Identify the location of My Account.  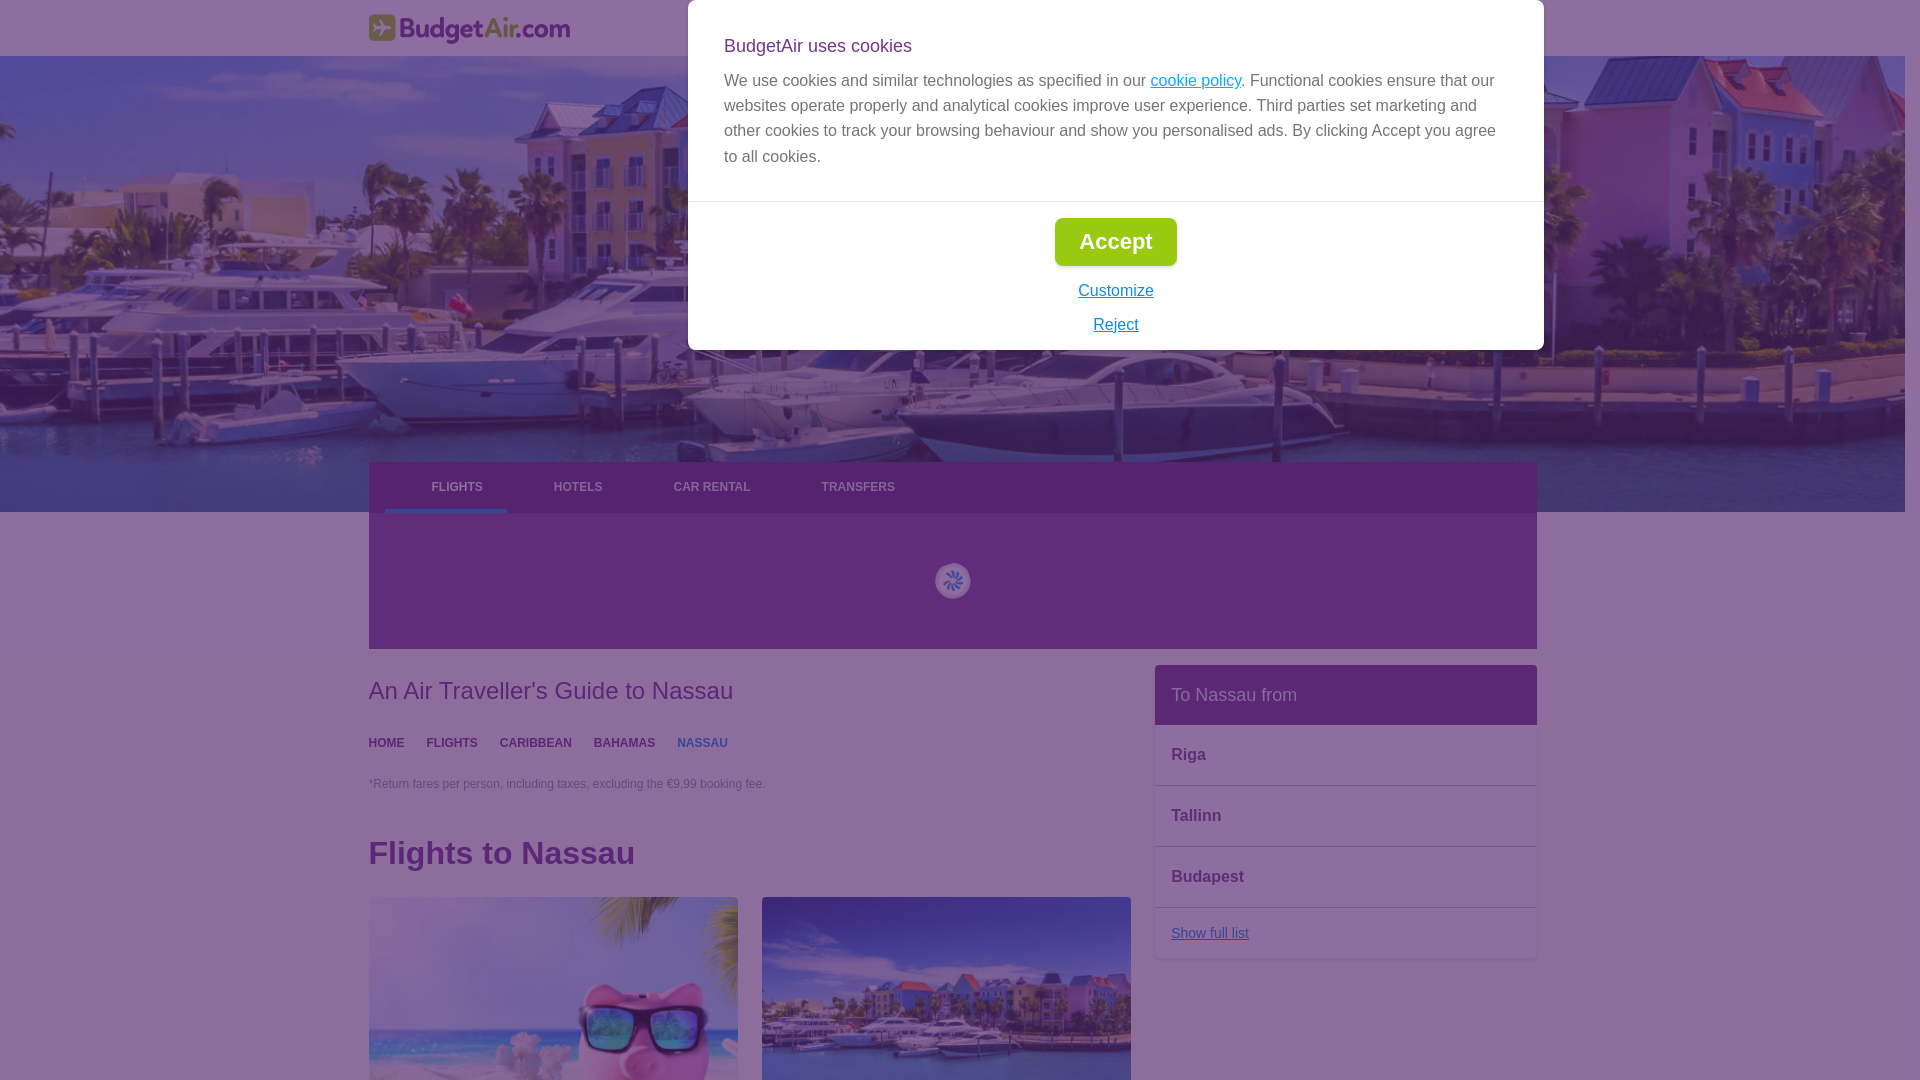
(1472, 28).